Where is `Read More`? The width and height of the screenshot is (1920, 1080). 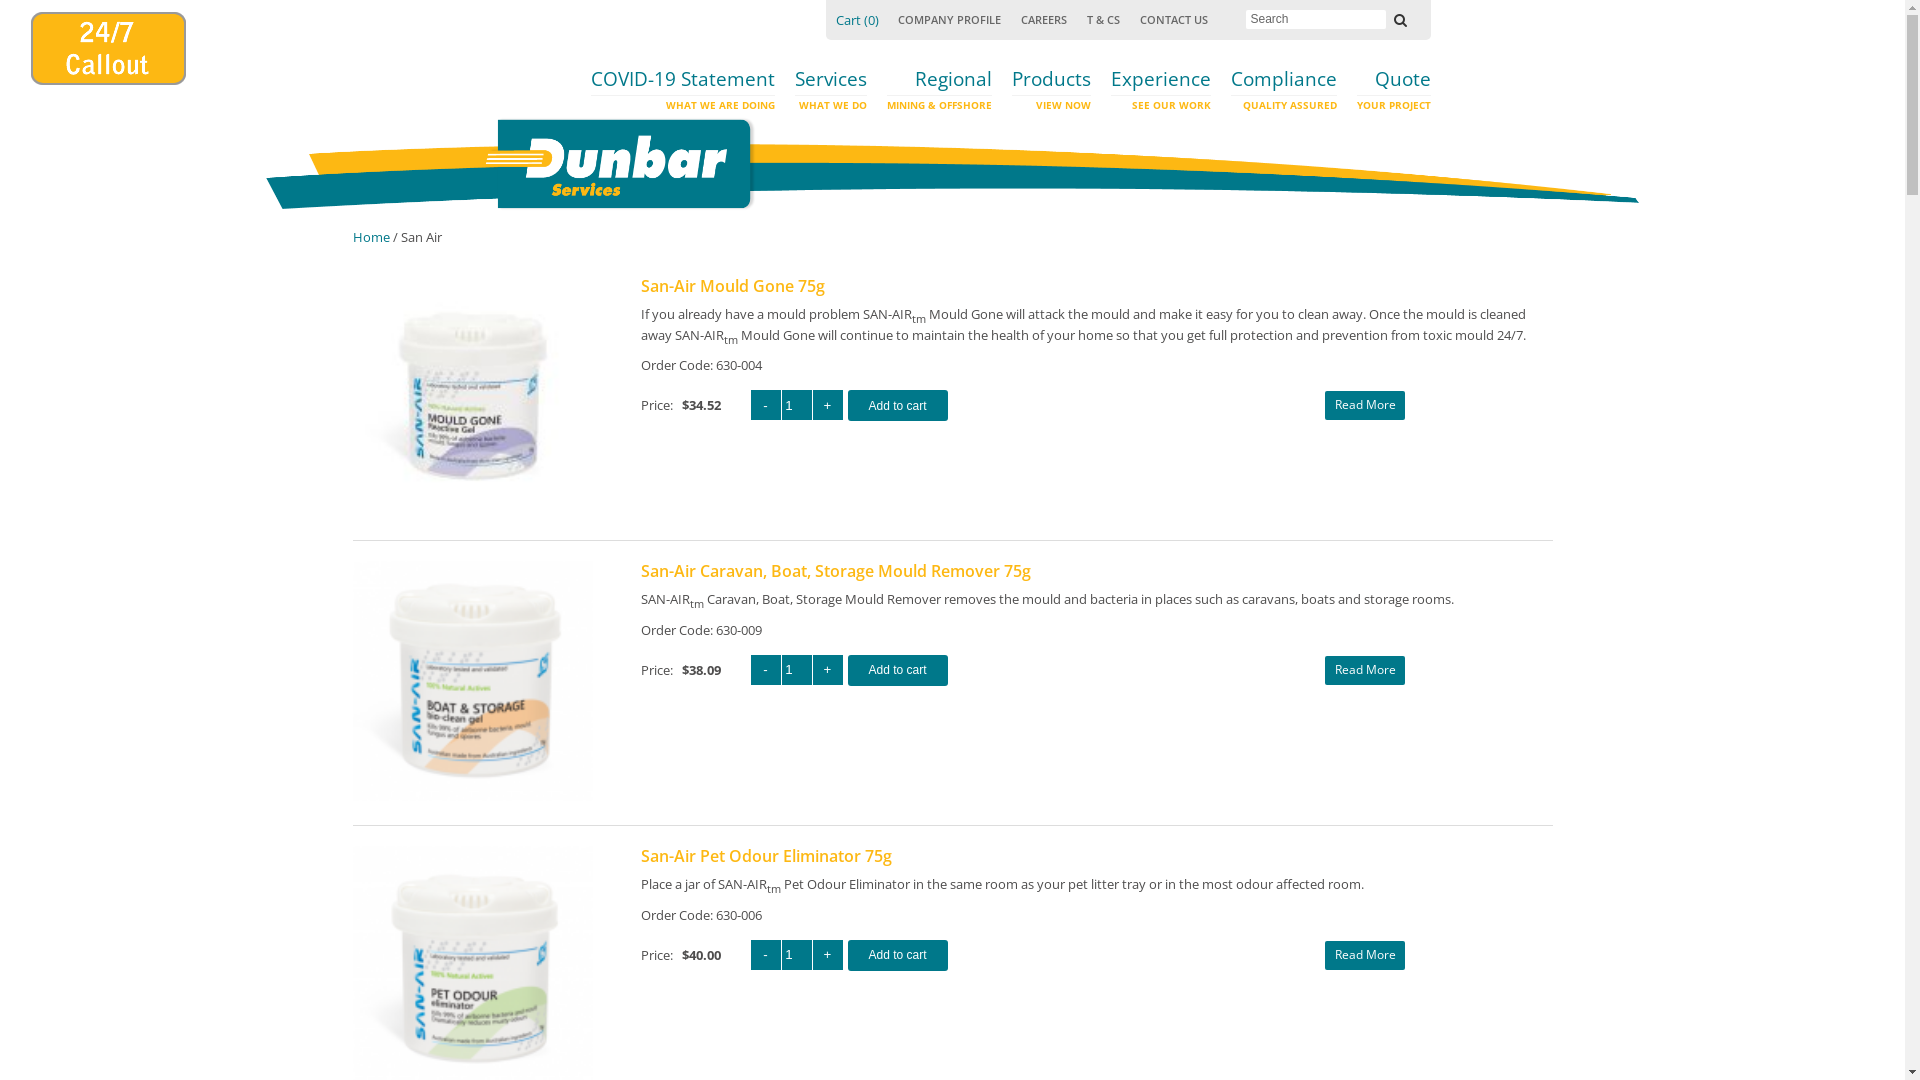
Read More is located at coordinates (1365, 670).